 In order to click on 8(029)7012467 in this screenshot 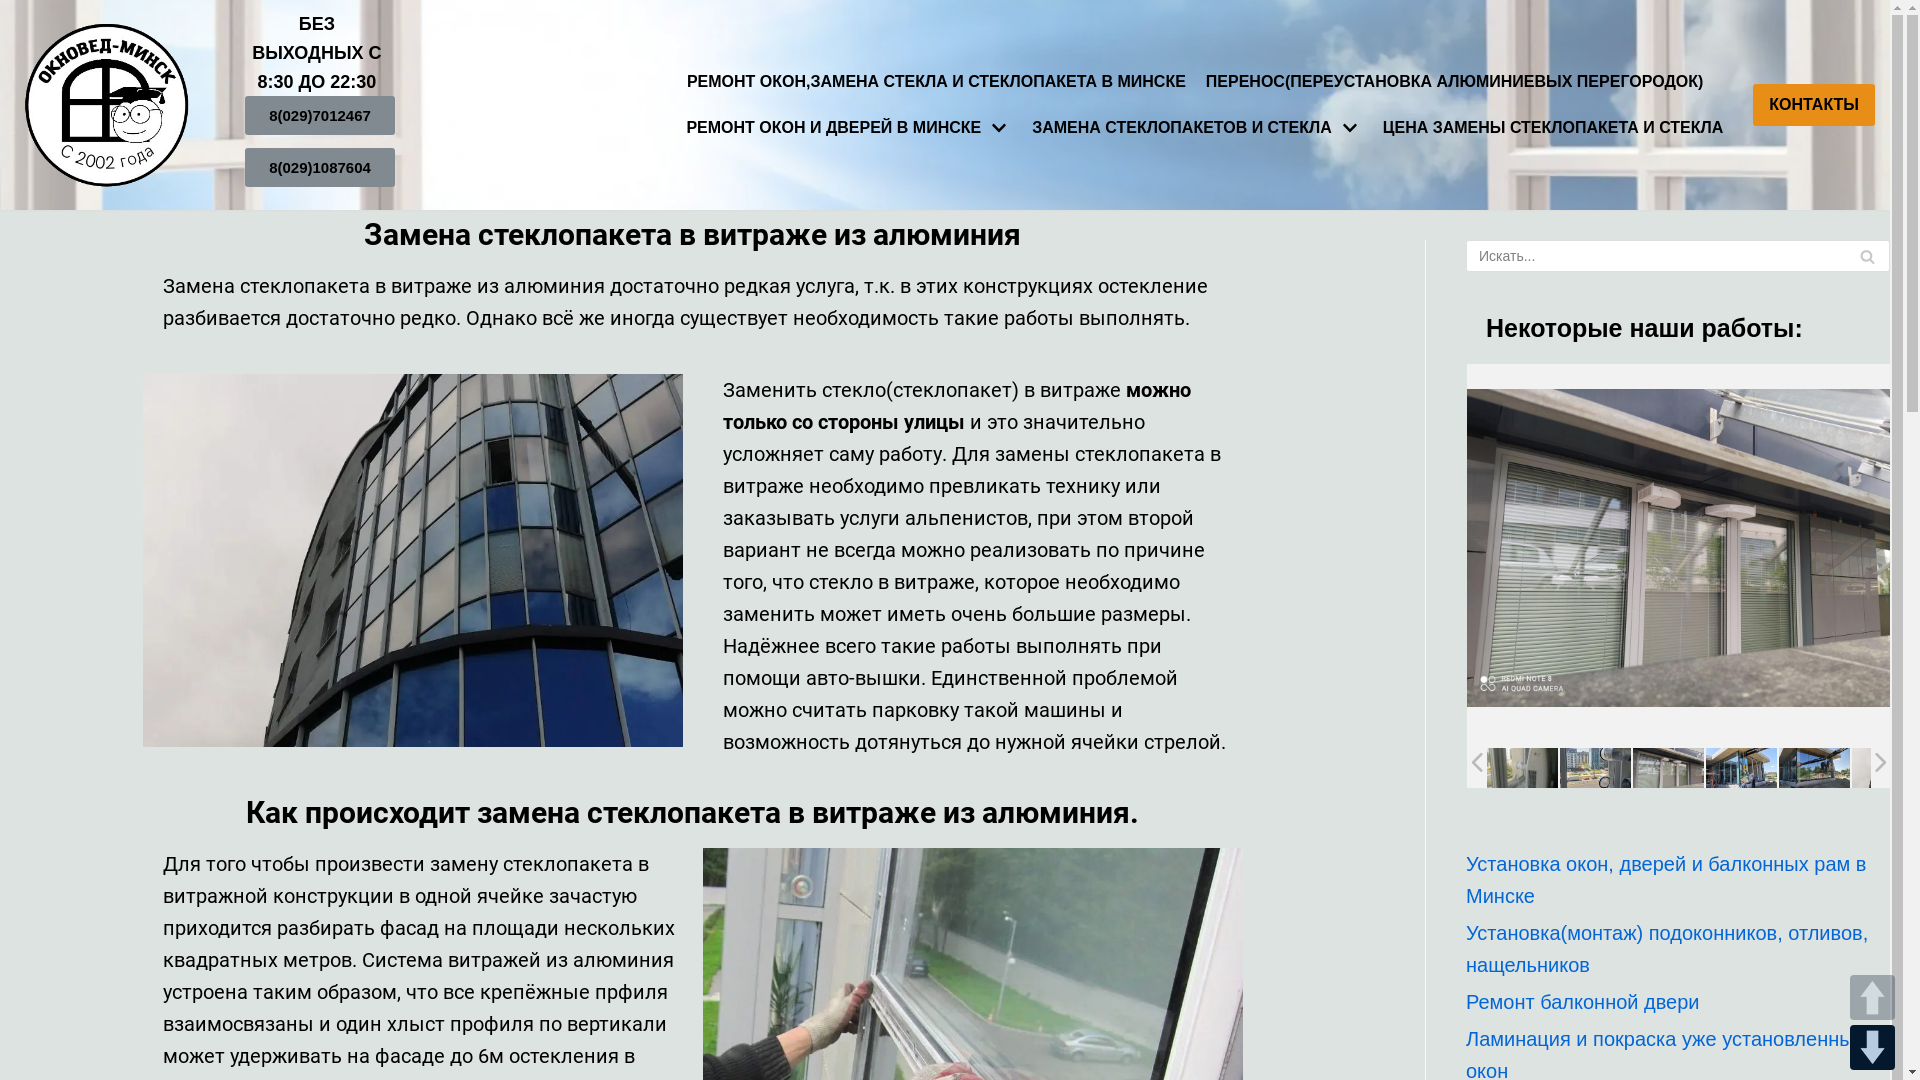, I will do `click(320, 116)`.